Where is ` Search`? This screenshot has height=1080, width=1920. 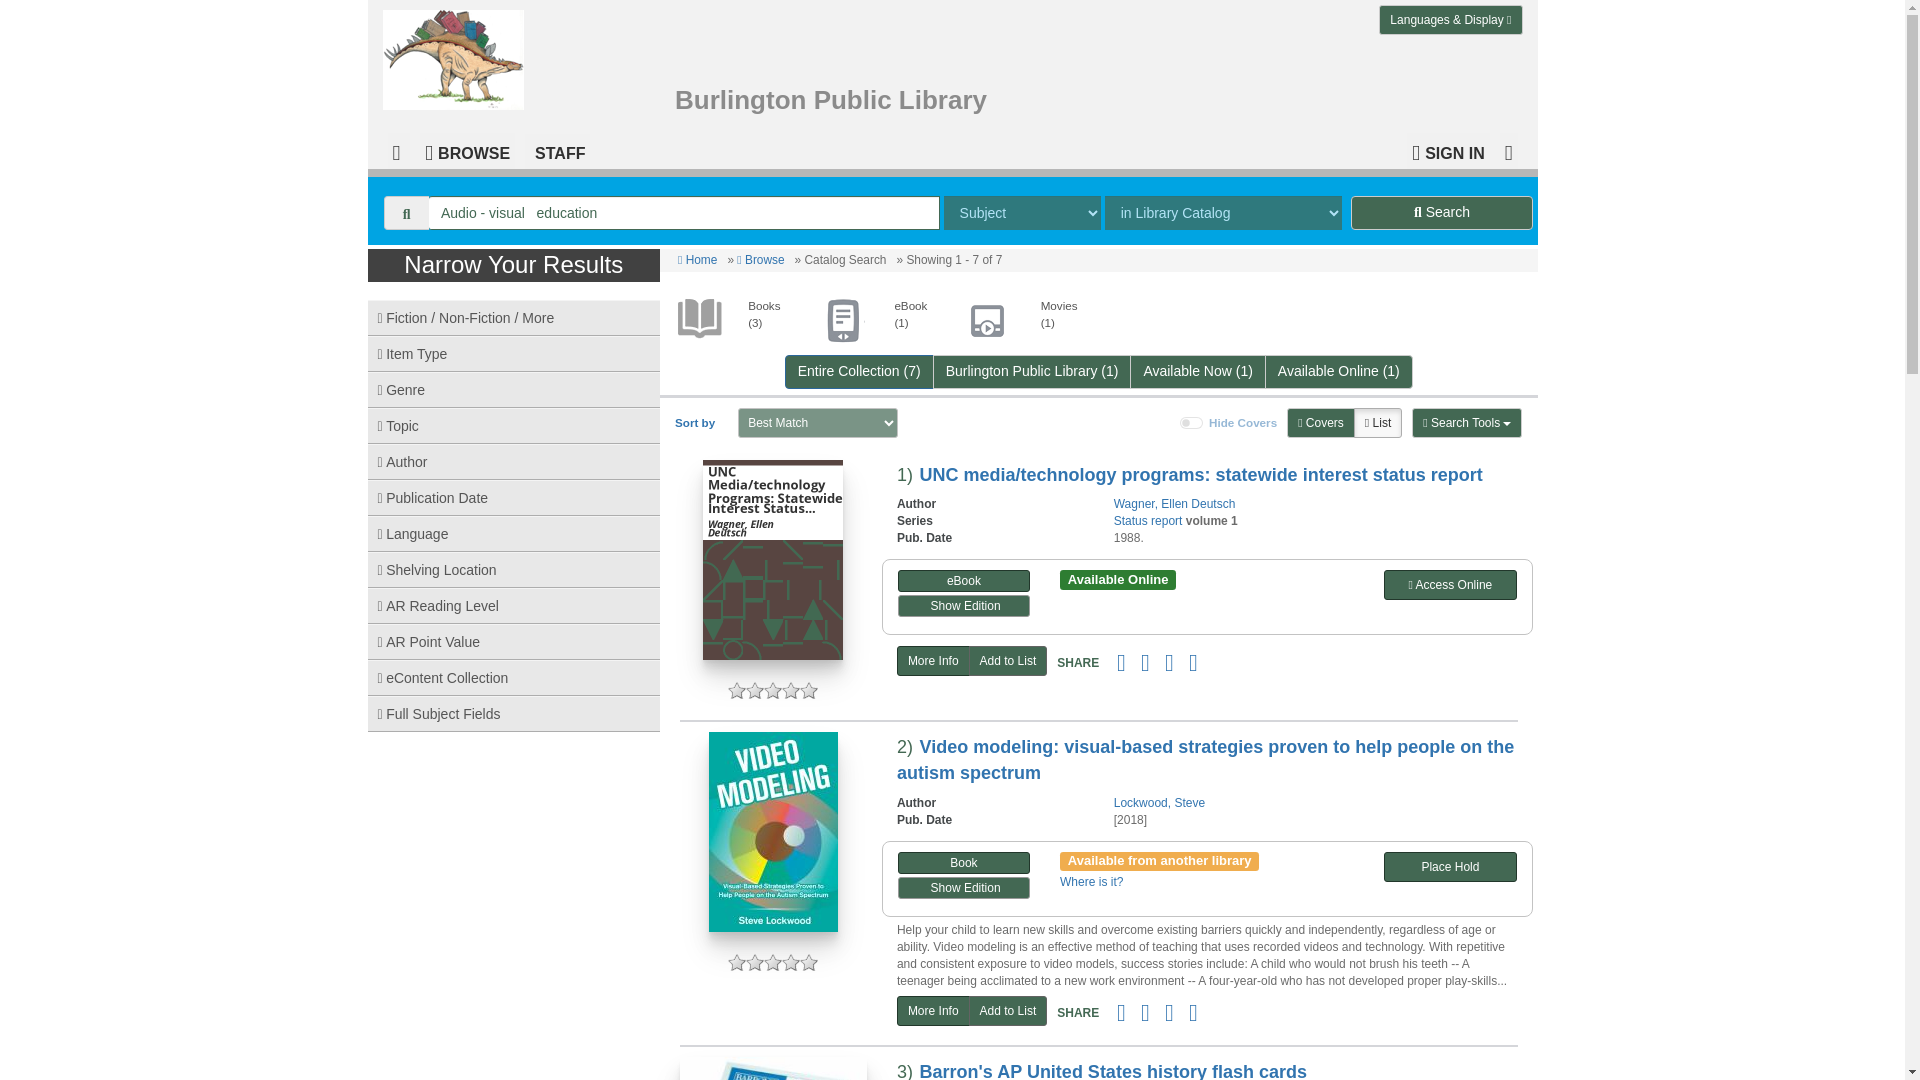  Search is located at coordinates (1442, 212).